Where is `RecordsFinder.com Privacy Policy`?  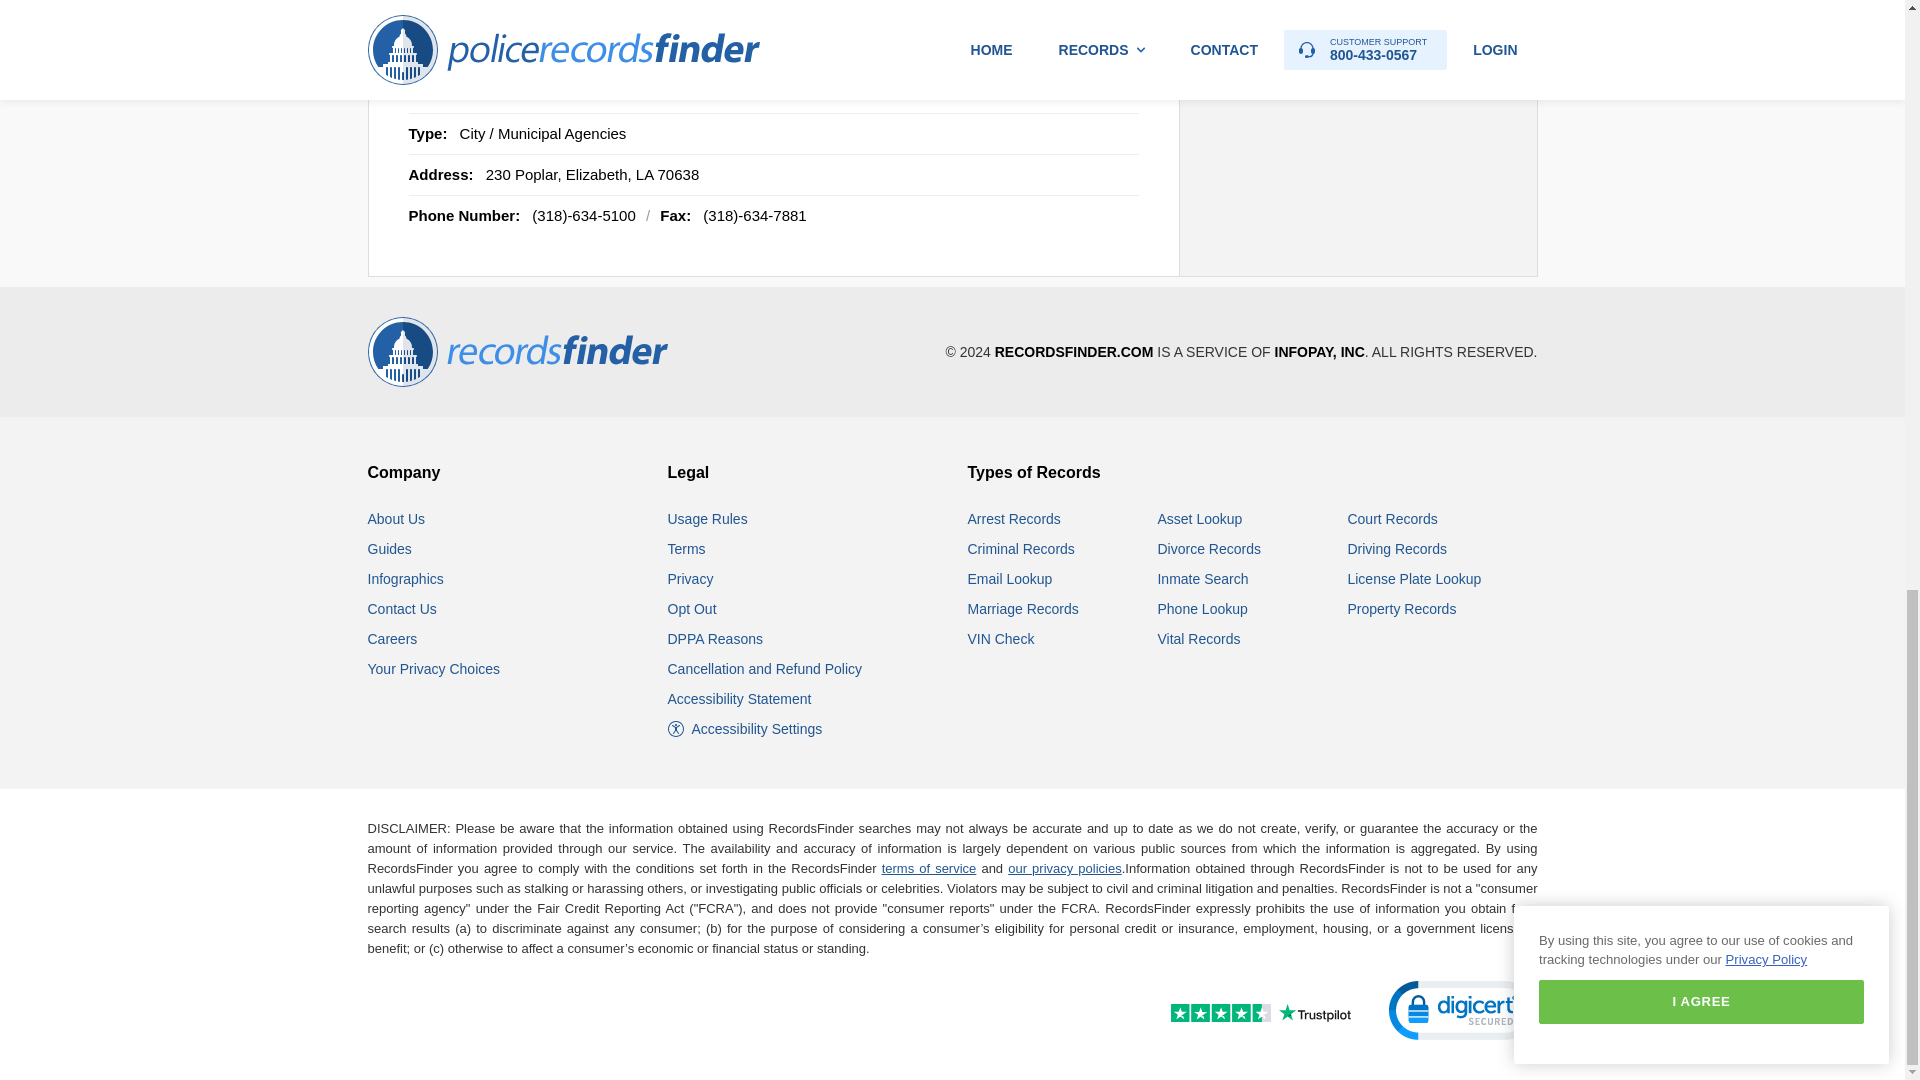 RecordsFinder.com Privacy Policy is located at coordinates (691, 579).